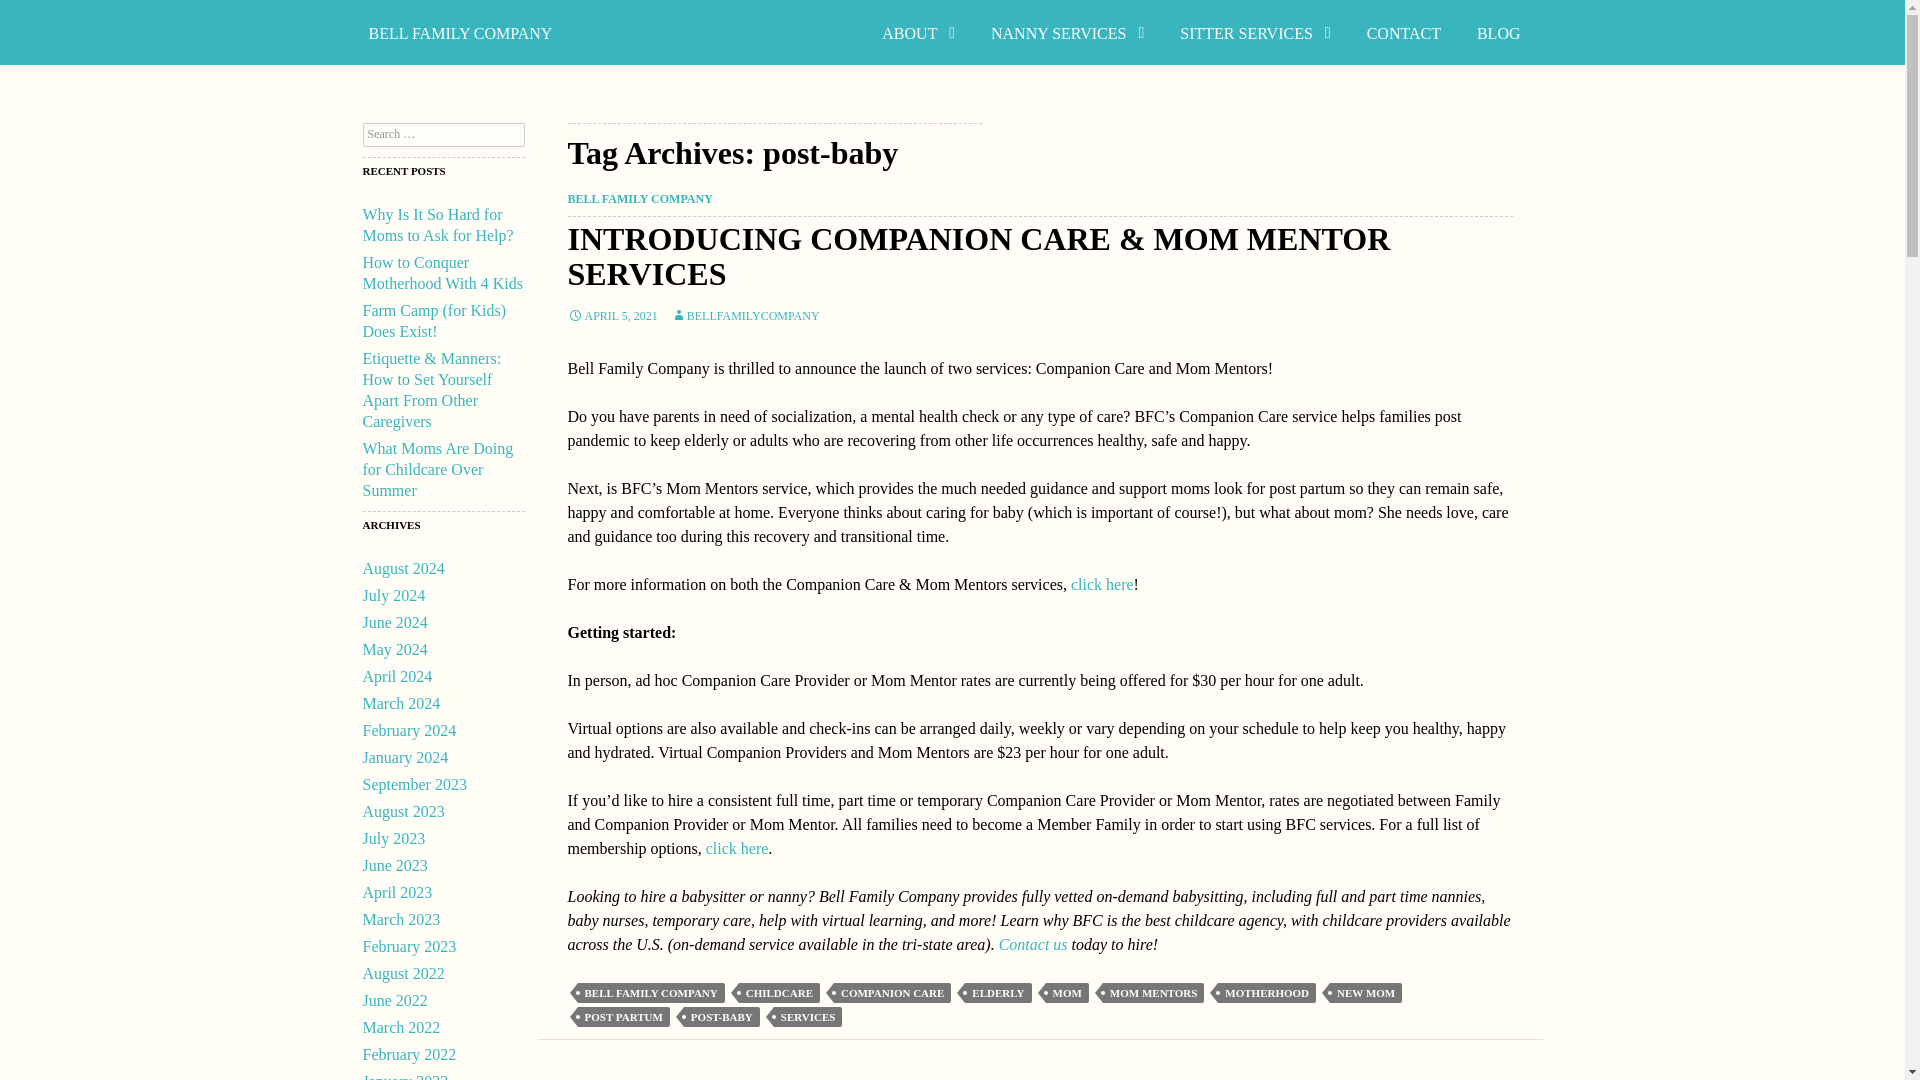 The height and width of the screenshot is (1080, 1920). What do you see at coordinates (1254, 33) in the screenshot?
I see `Sitter Services` at bounding box center [1254, 33].